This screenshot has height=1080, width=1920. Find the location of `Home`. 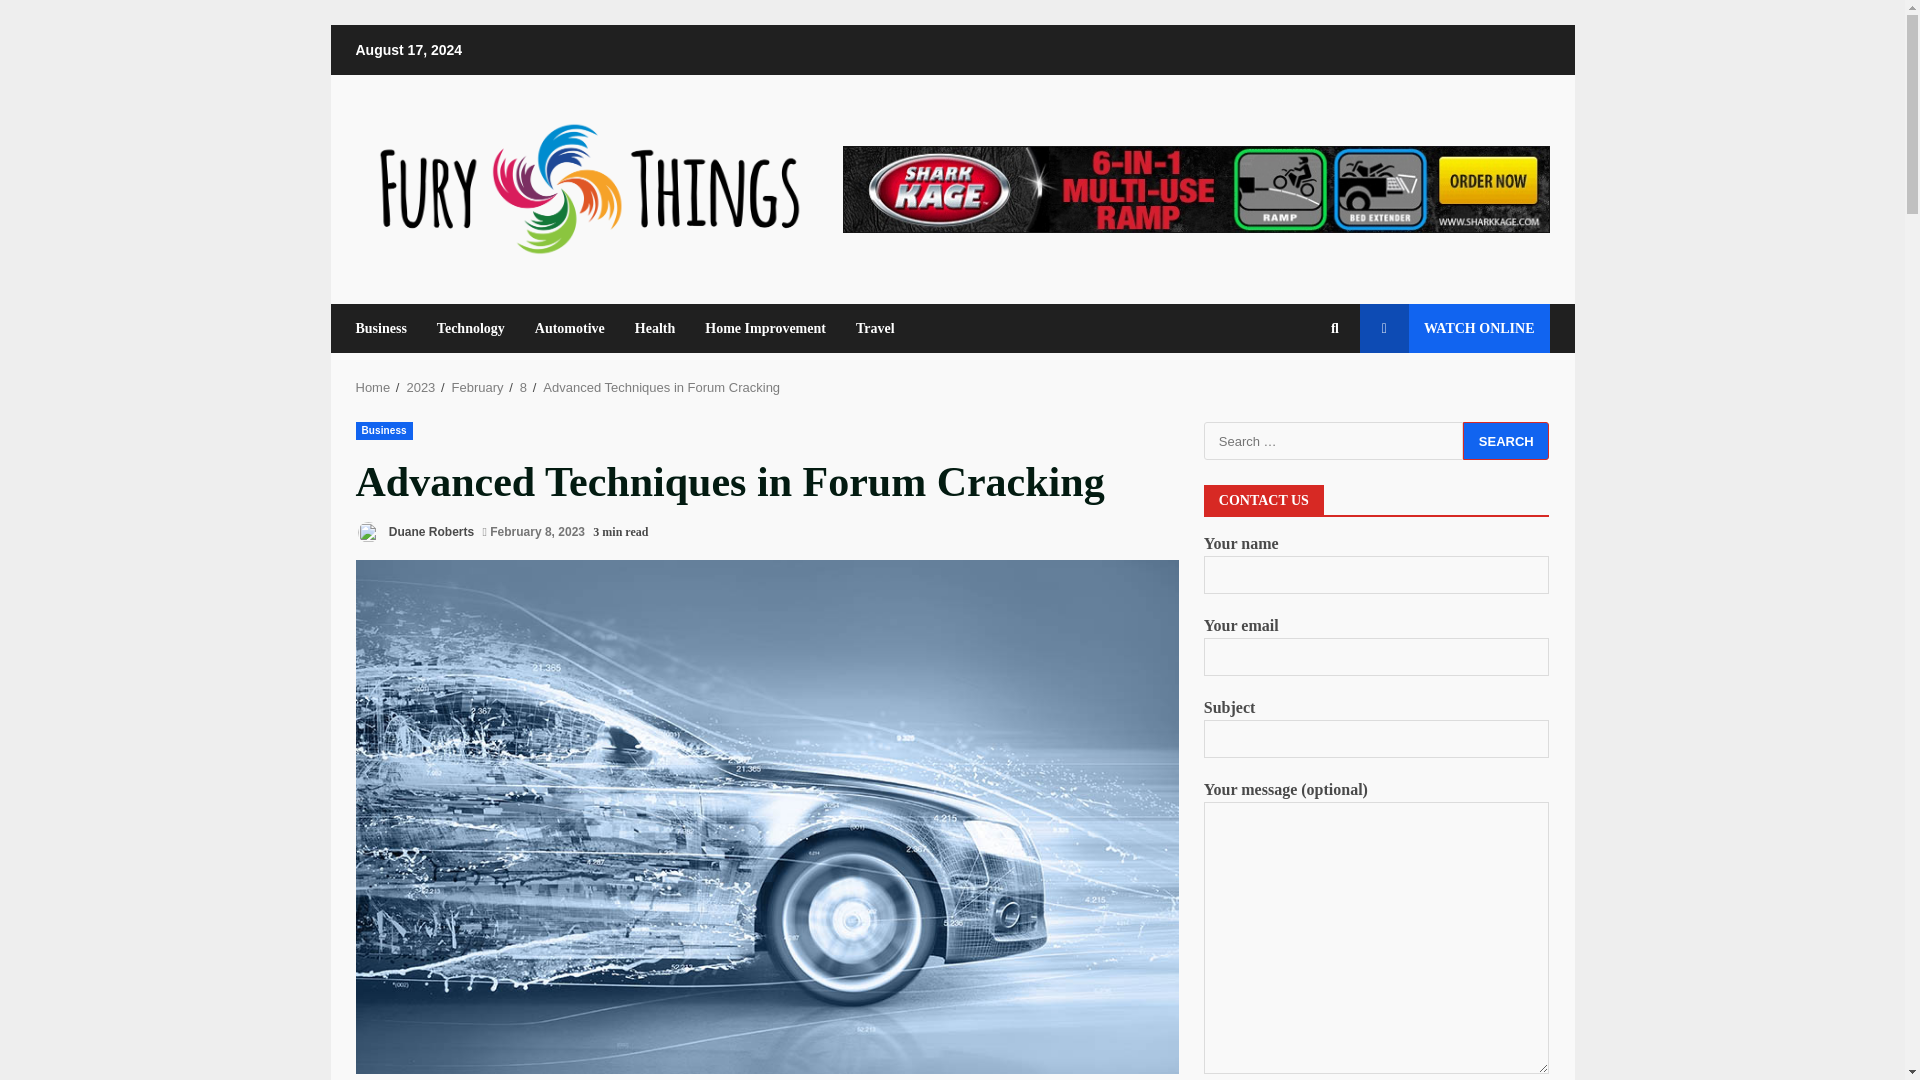

Home is located at coordinates (373, 388).